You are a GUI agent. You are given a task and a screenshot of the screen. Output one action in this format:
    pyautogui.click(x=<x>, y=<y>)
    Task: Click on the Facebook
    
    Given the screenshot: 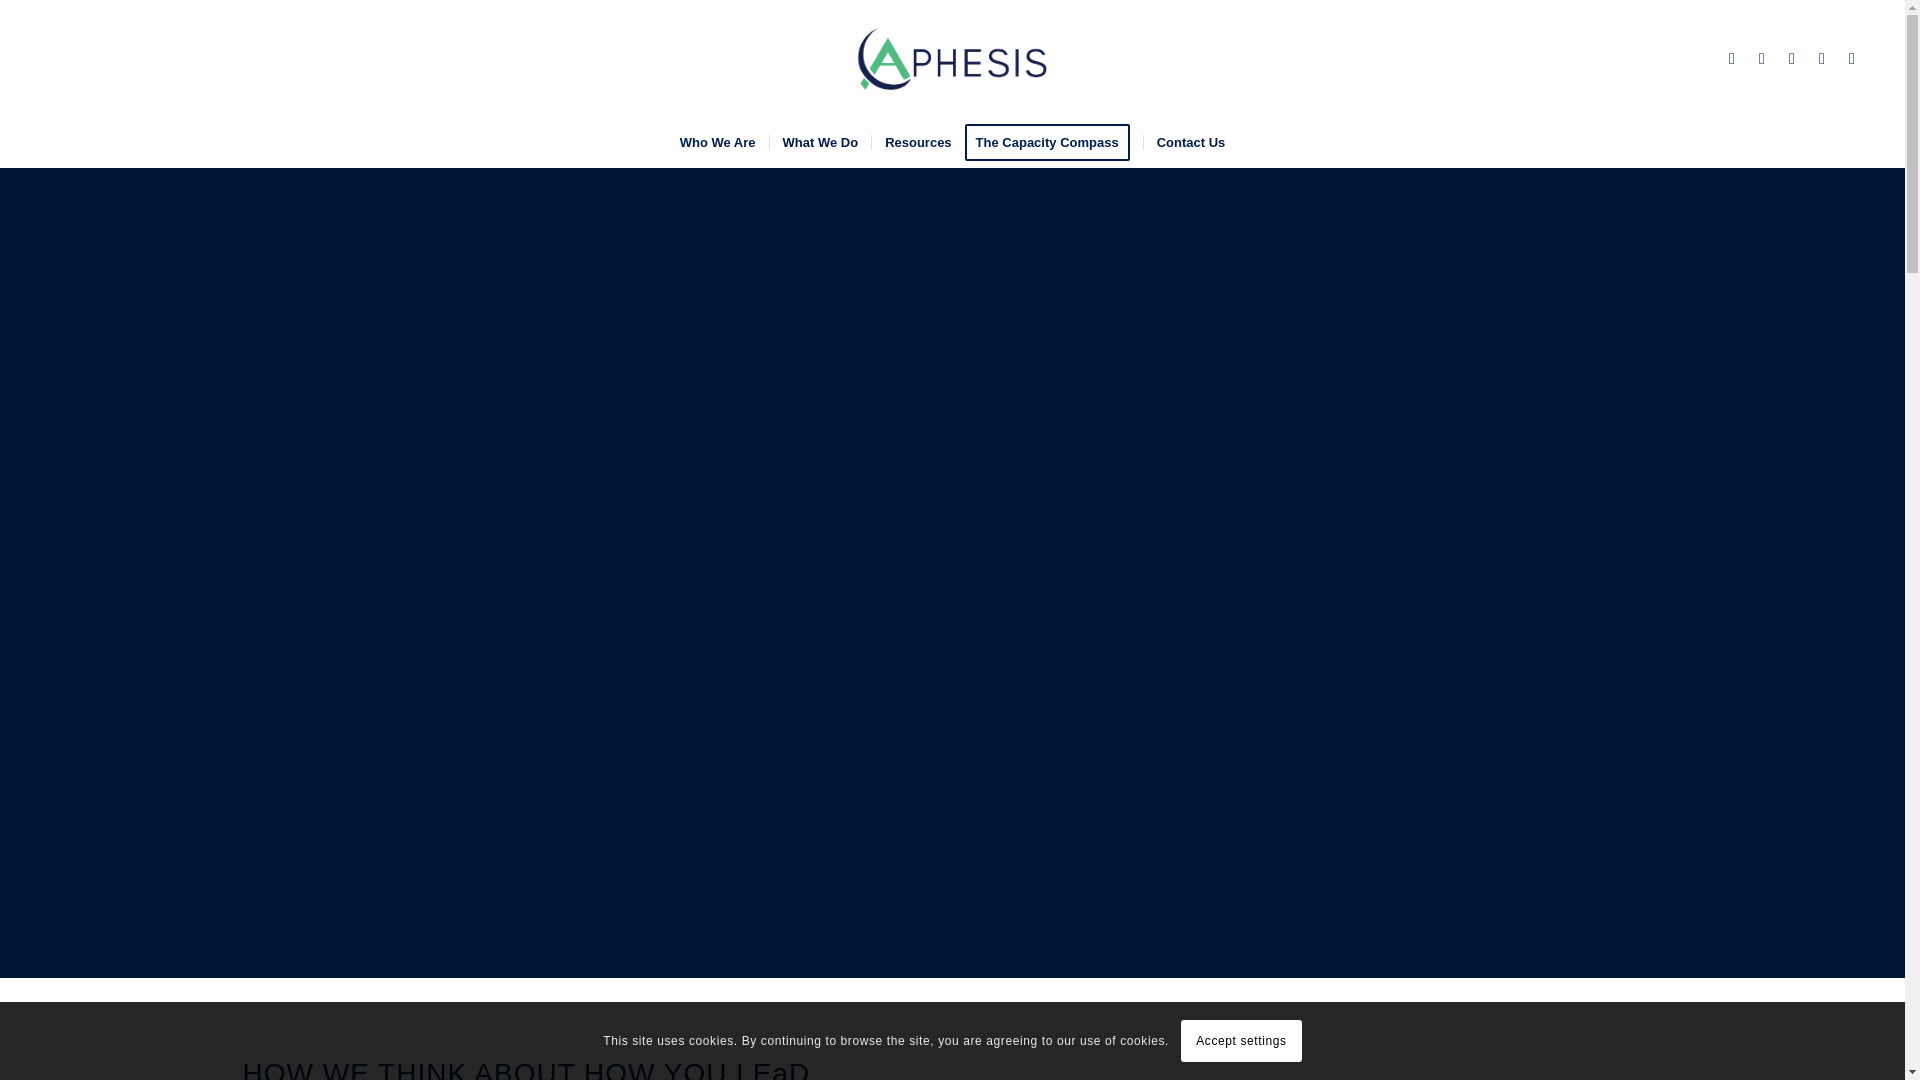 What is the action you would take?
    pyautogui.click(x=1822, y=59)
    